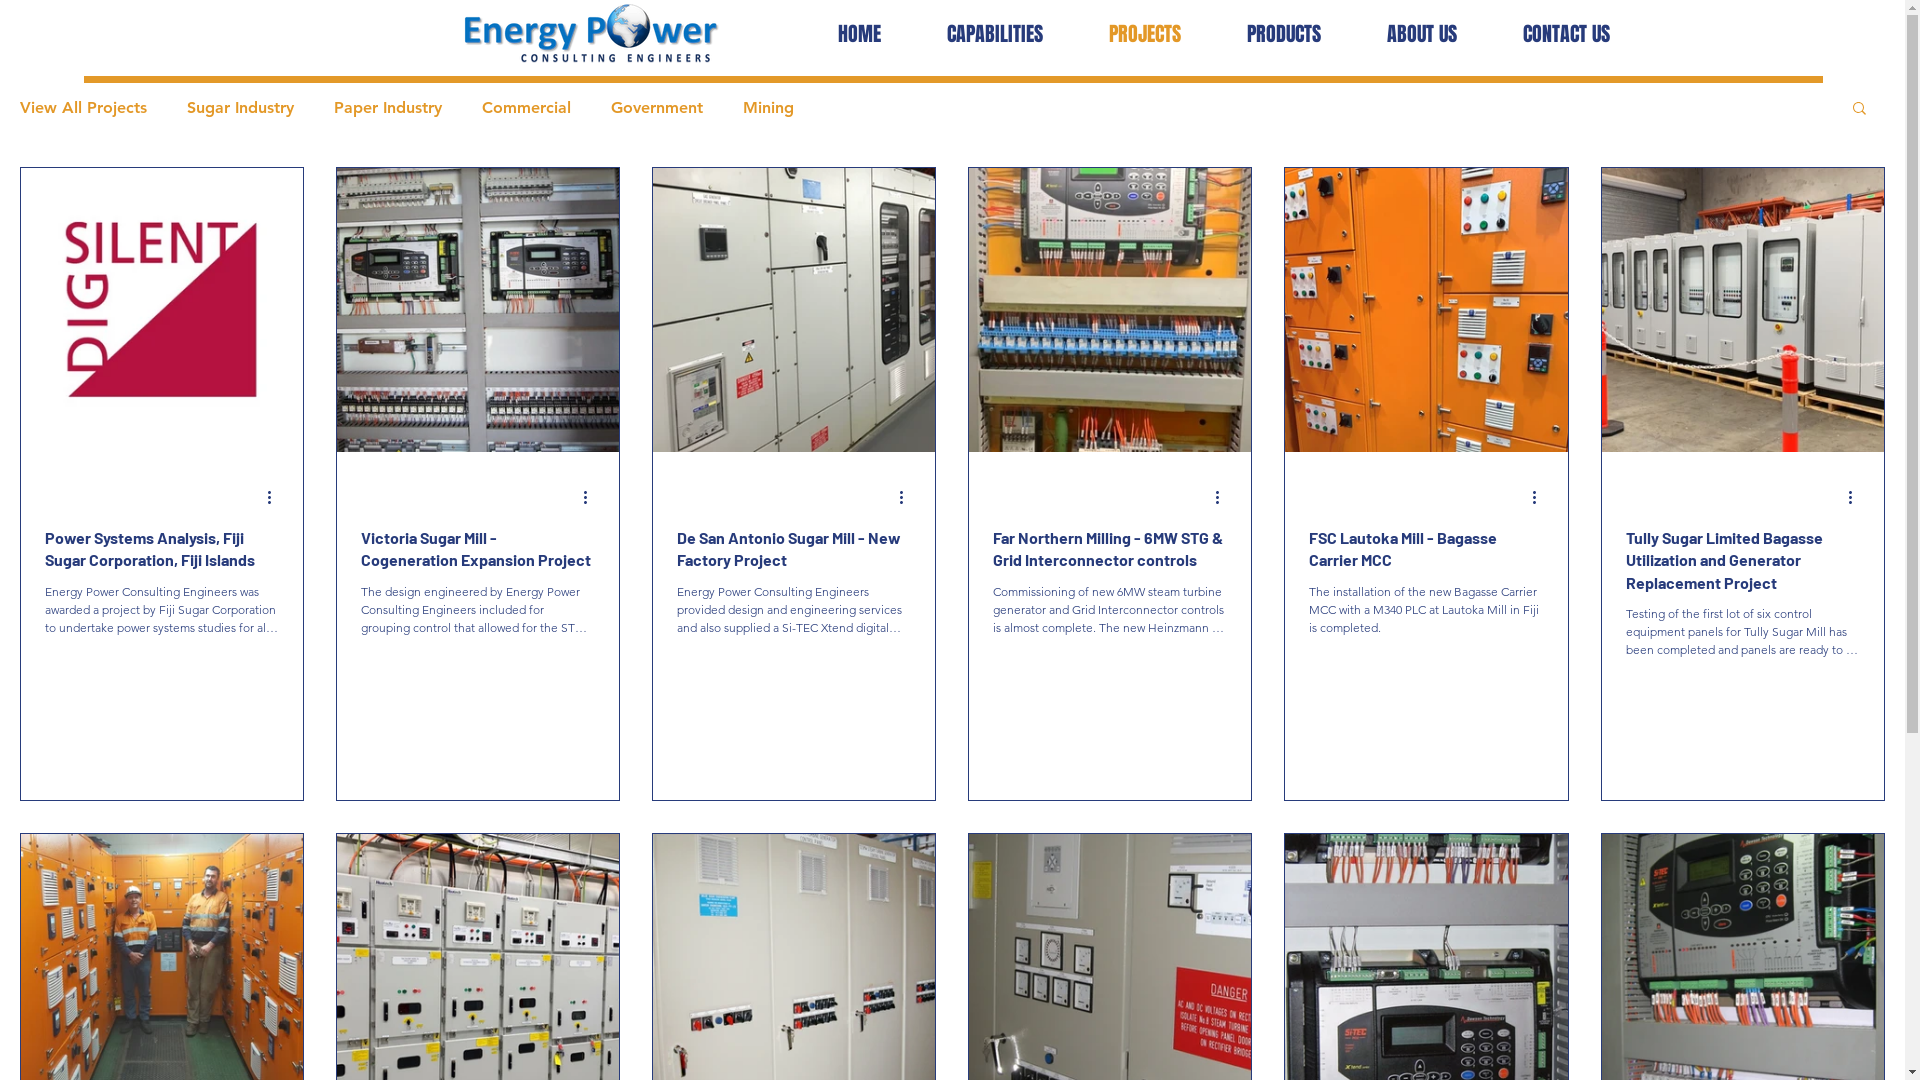 This screenshot has height=1080, width=1920. What do you see at coordinates (1284, 34) in the screenshot?
I see `PRODUCTS` at bounding box center [1284, 34].